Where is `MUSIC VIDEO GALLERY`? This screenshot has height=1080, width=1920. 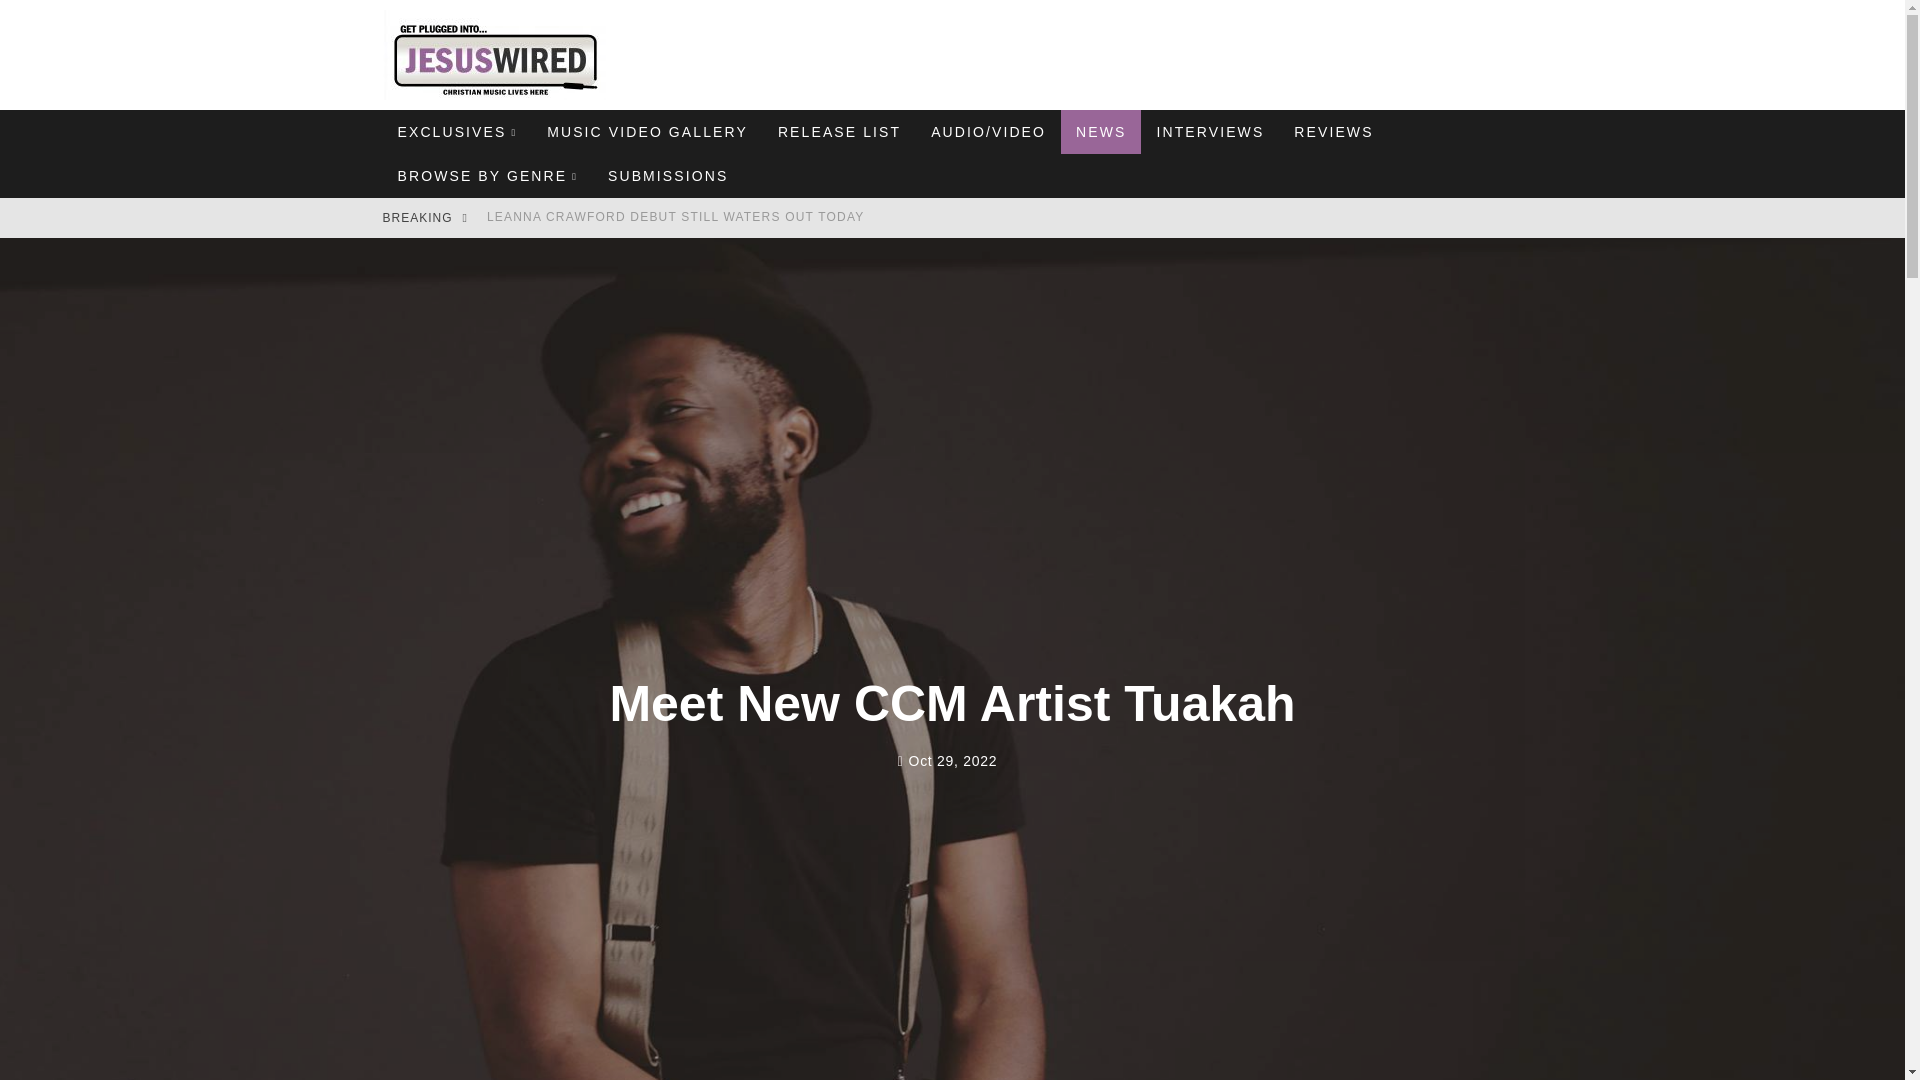
MUSIC VIDEO GALLERY is located at coordinates (646, 132).